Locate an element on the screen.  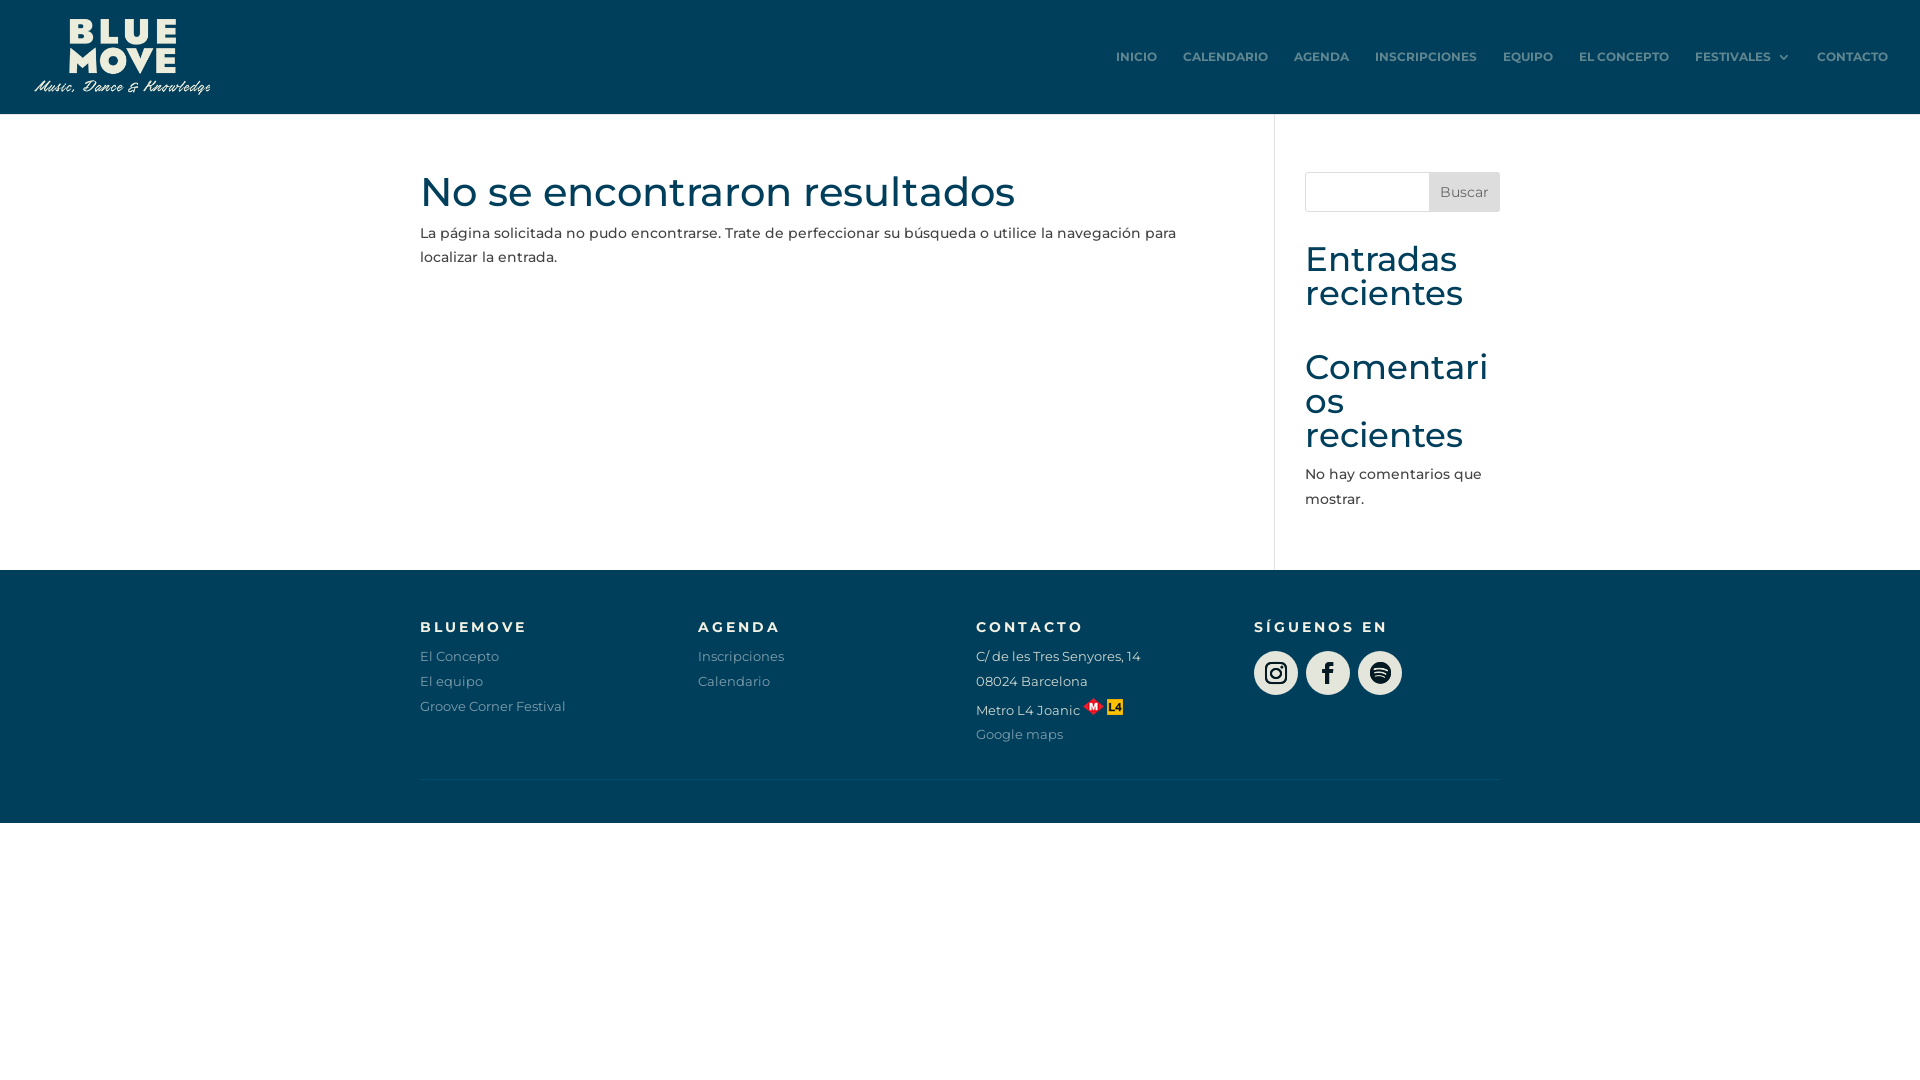
Seguir en Facebook is located at coordinates (1328, 673).